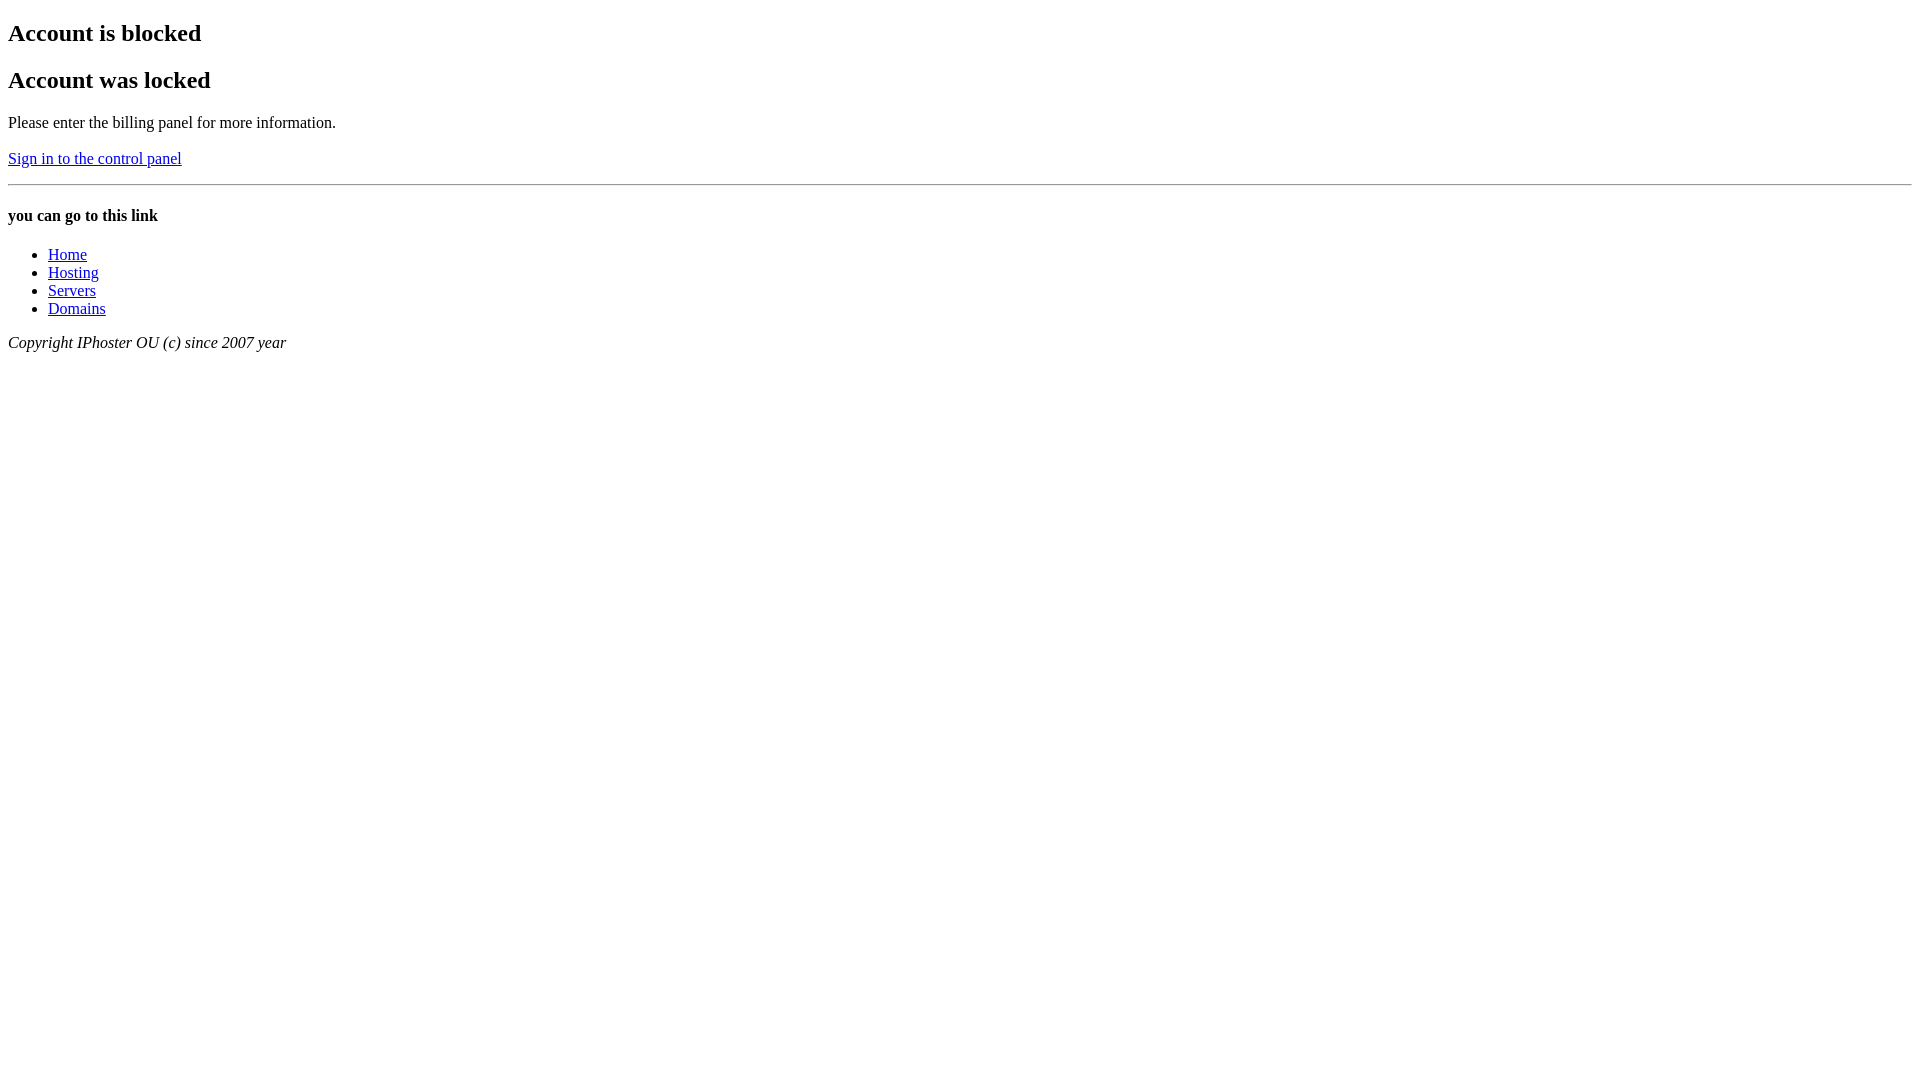  I want to click on Domains, so click(77, 308).